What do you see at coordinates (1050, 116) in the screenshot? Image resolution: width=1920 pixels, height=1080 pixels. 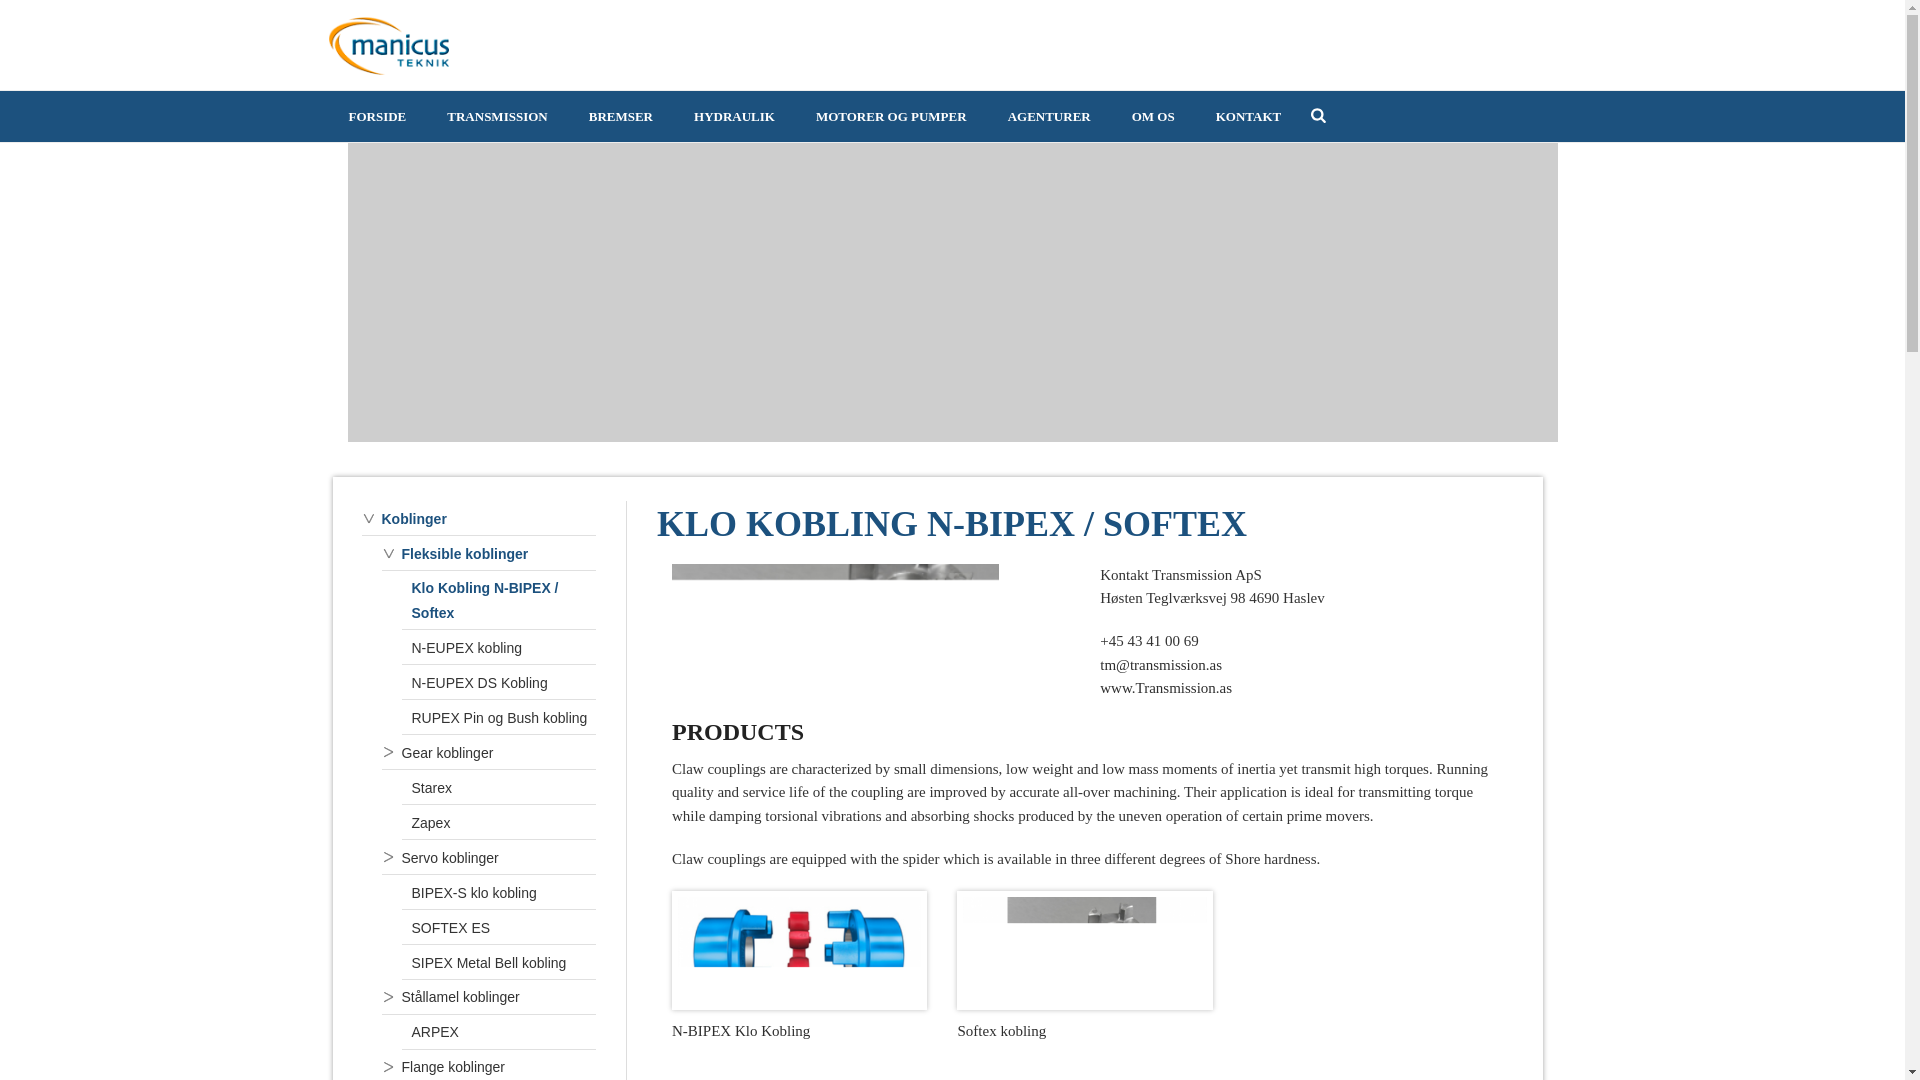 I see `AGENTURER` at bounding box center [1050, 116].